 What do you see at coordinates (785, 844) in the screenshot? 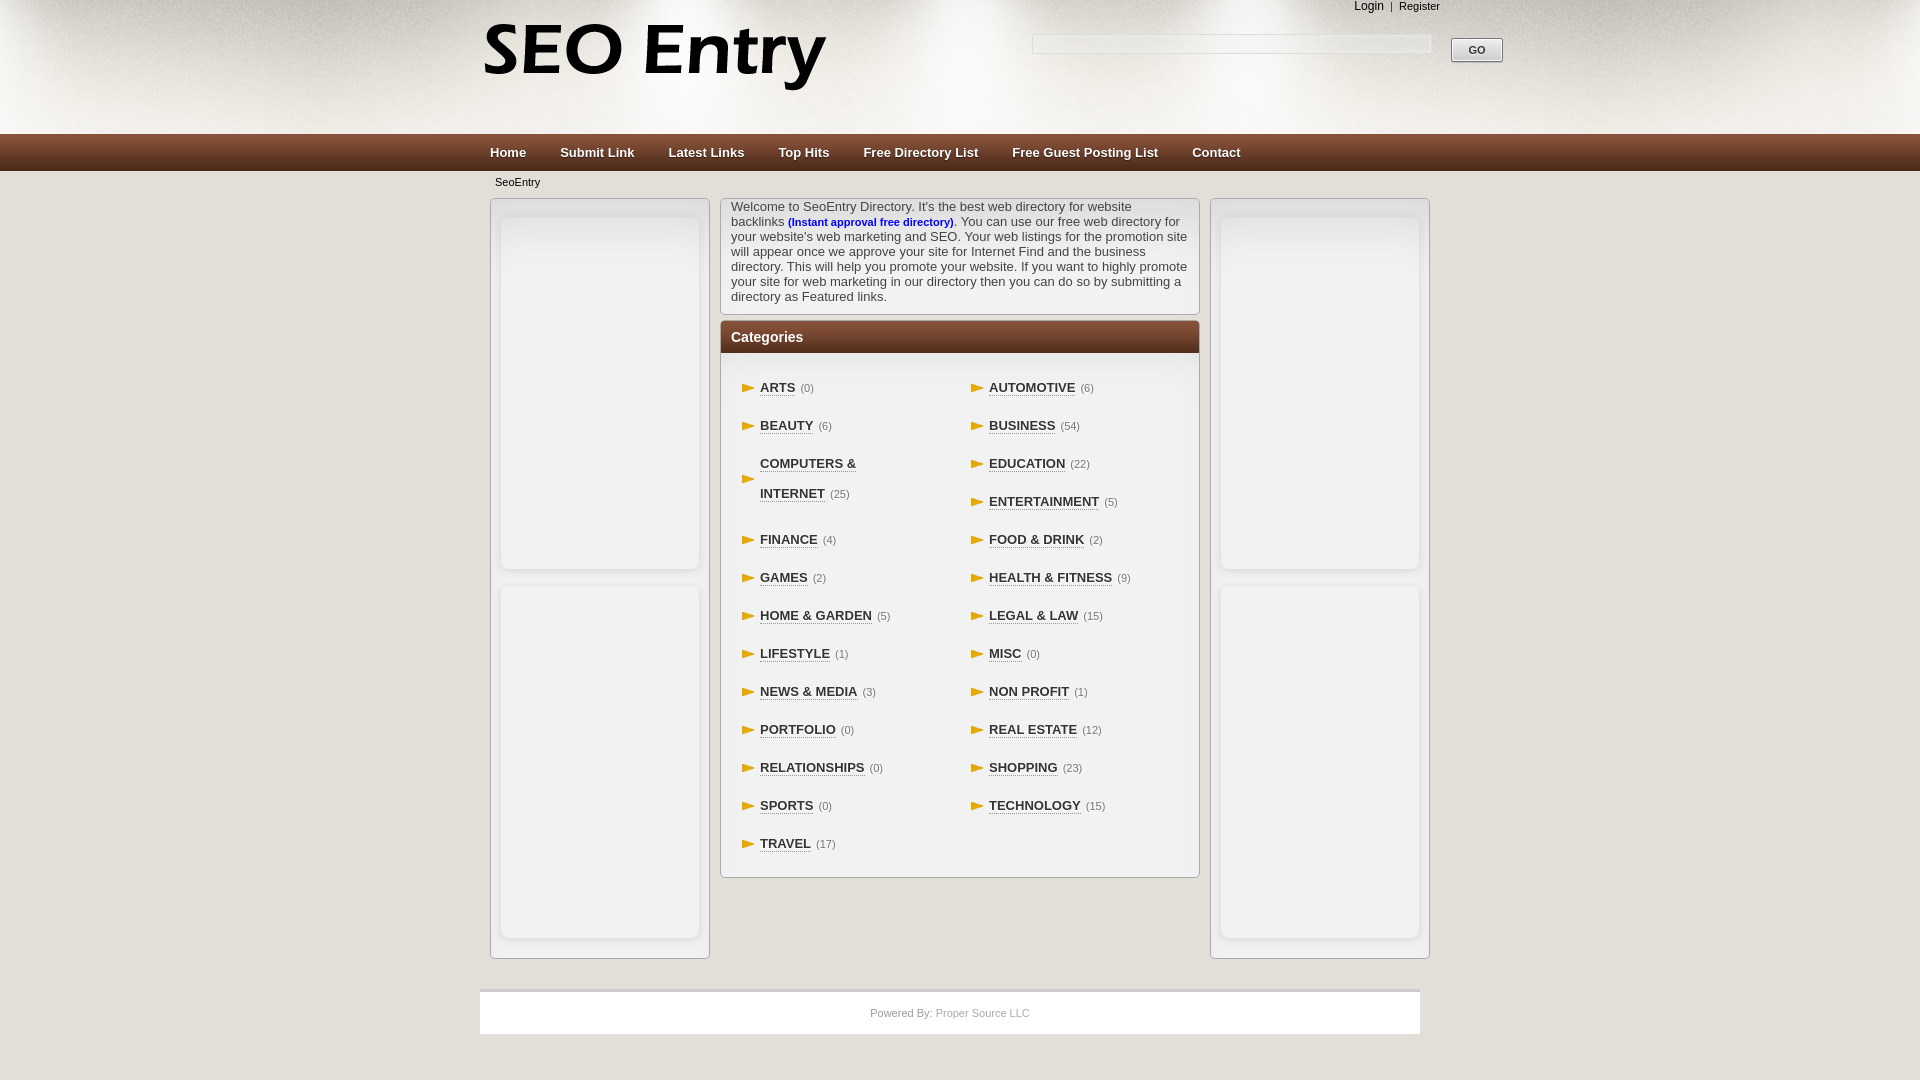
I see `TRAVEL` at bounding box center [785, 844].